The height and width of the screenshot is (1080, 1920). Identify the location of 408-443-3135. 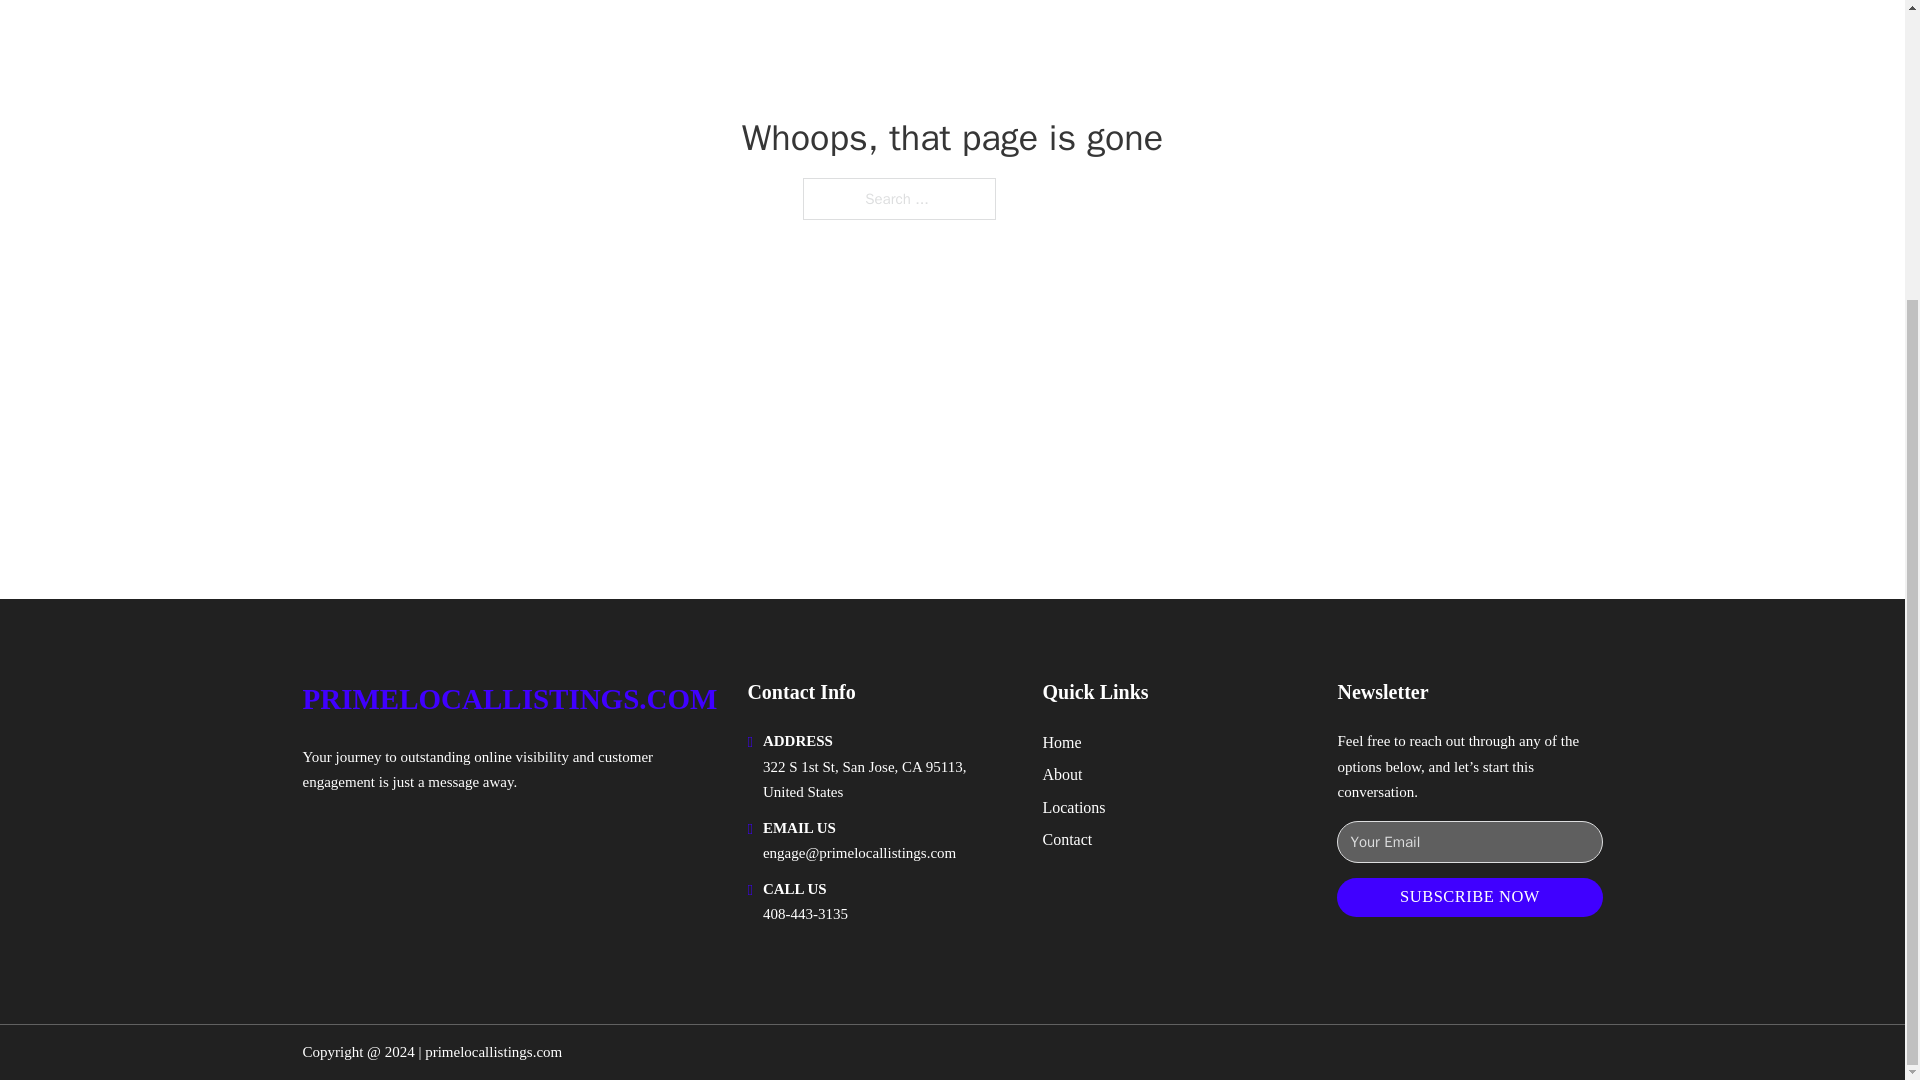
(805, 914).